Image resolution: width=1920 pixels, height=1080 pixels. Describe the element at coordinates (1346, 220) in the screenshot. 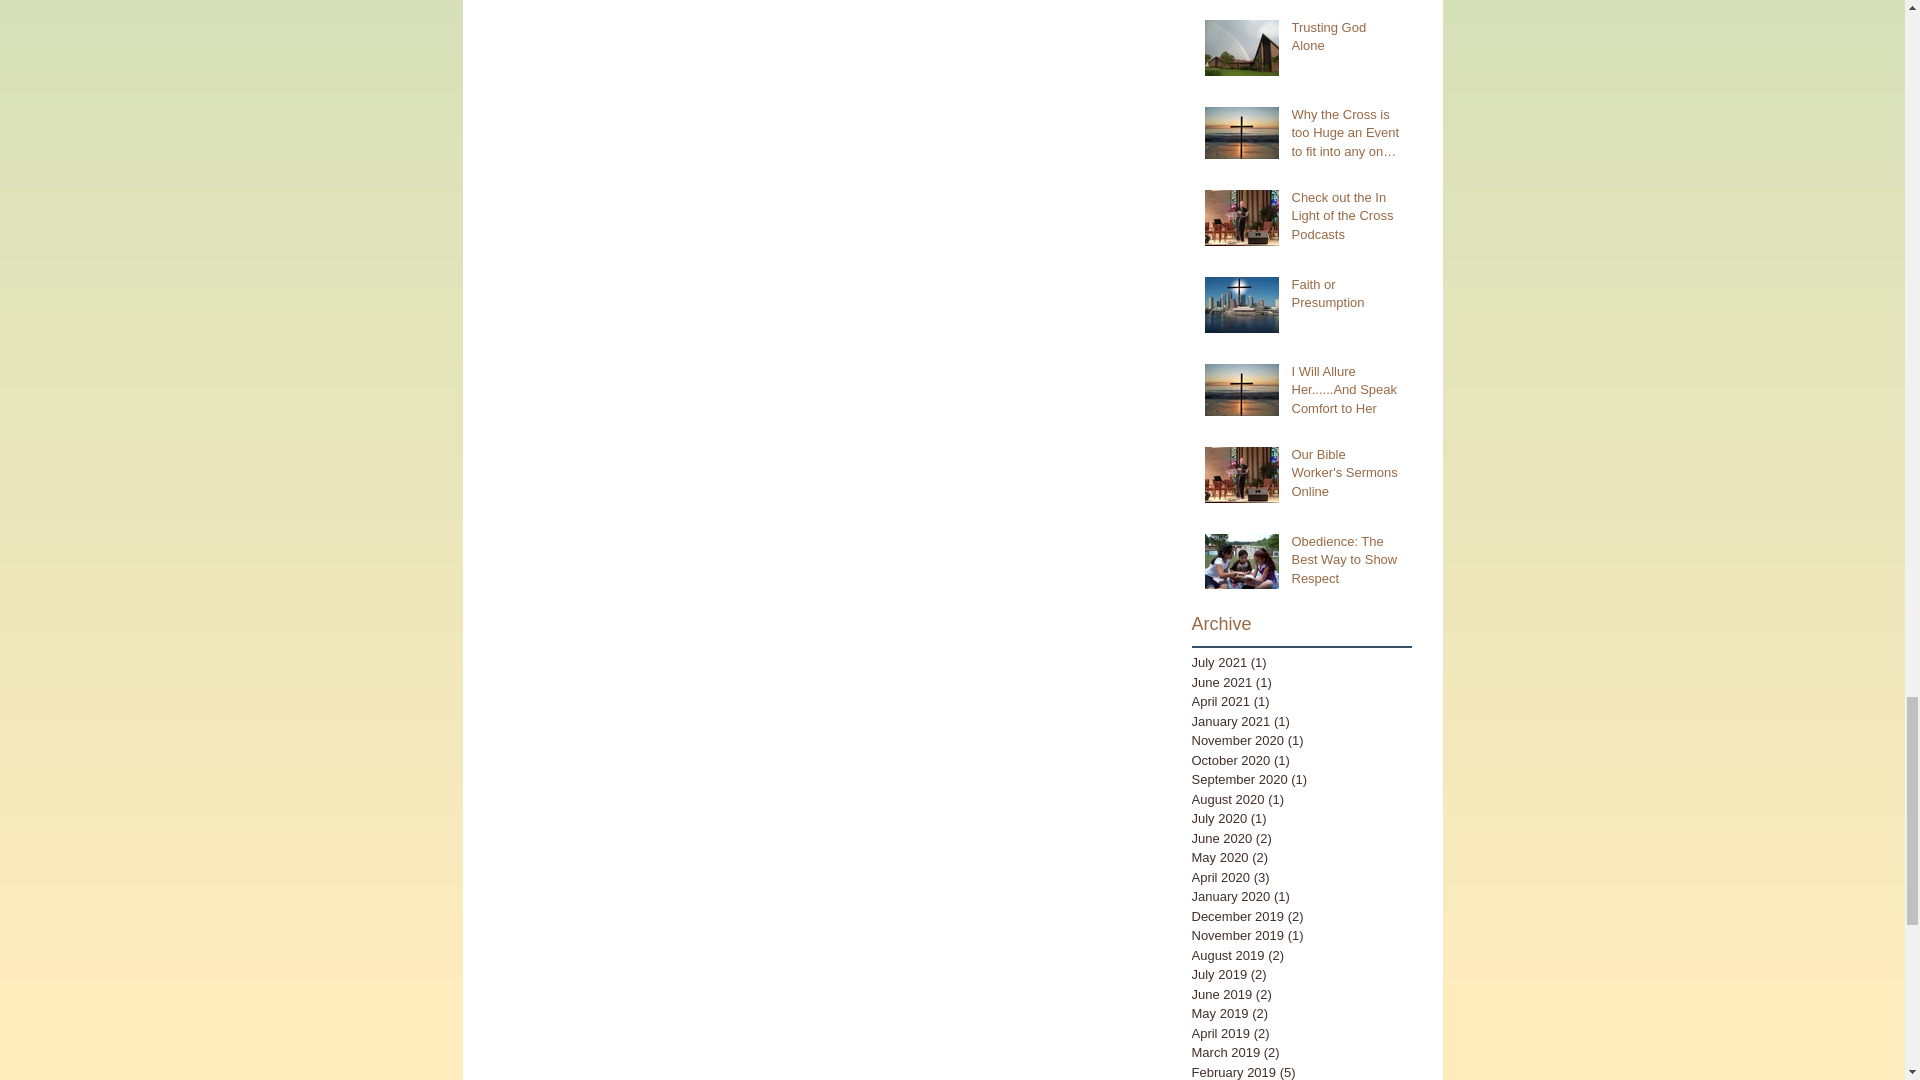

I see `Check out the In Light of the Cross Podcasts` at that location.